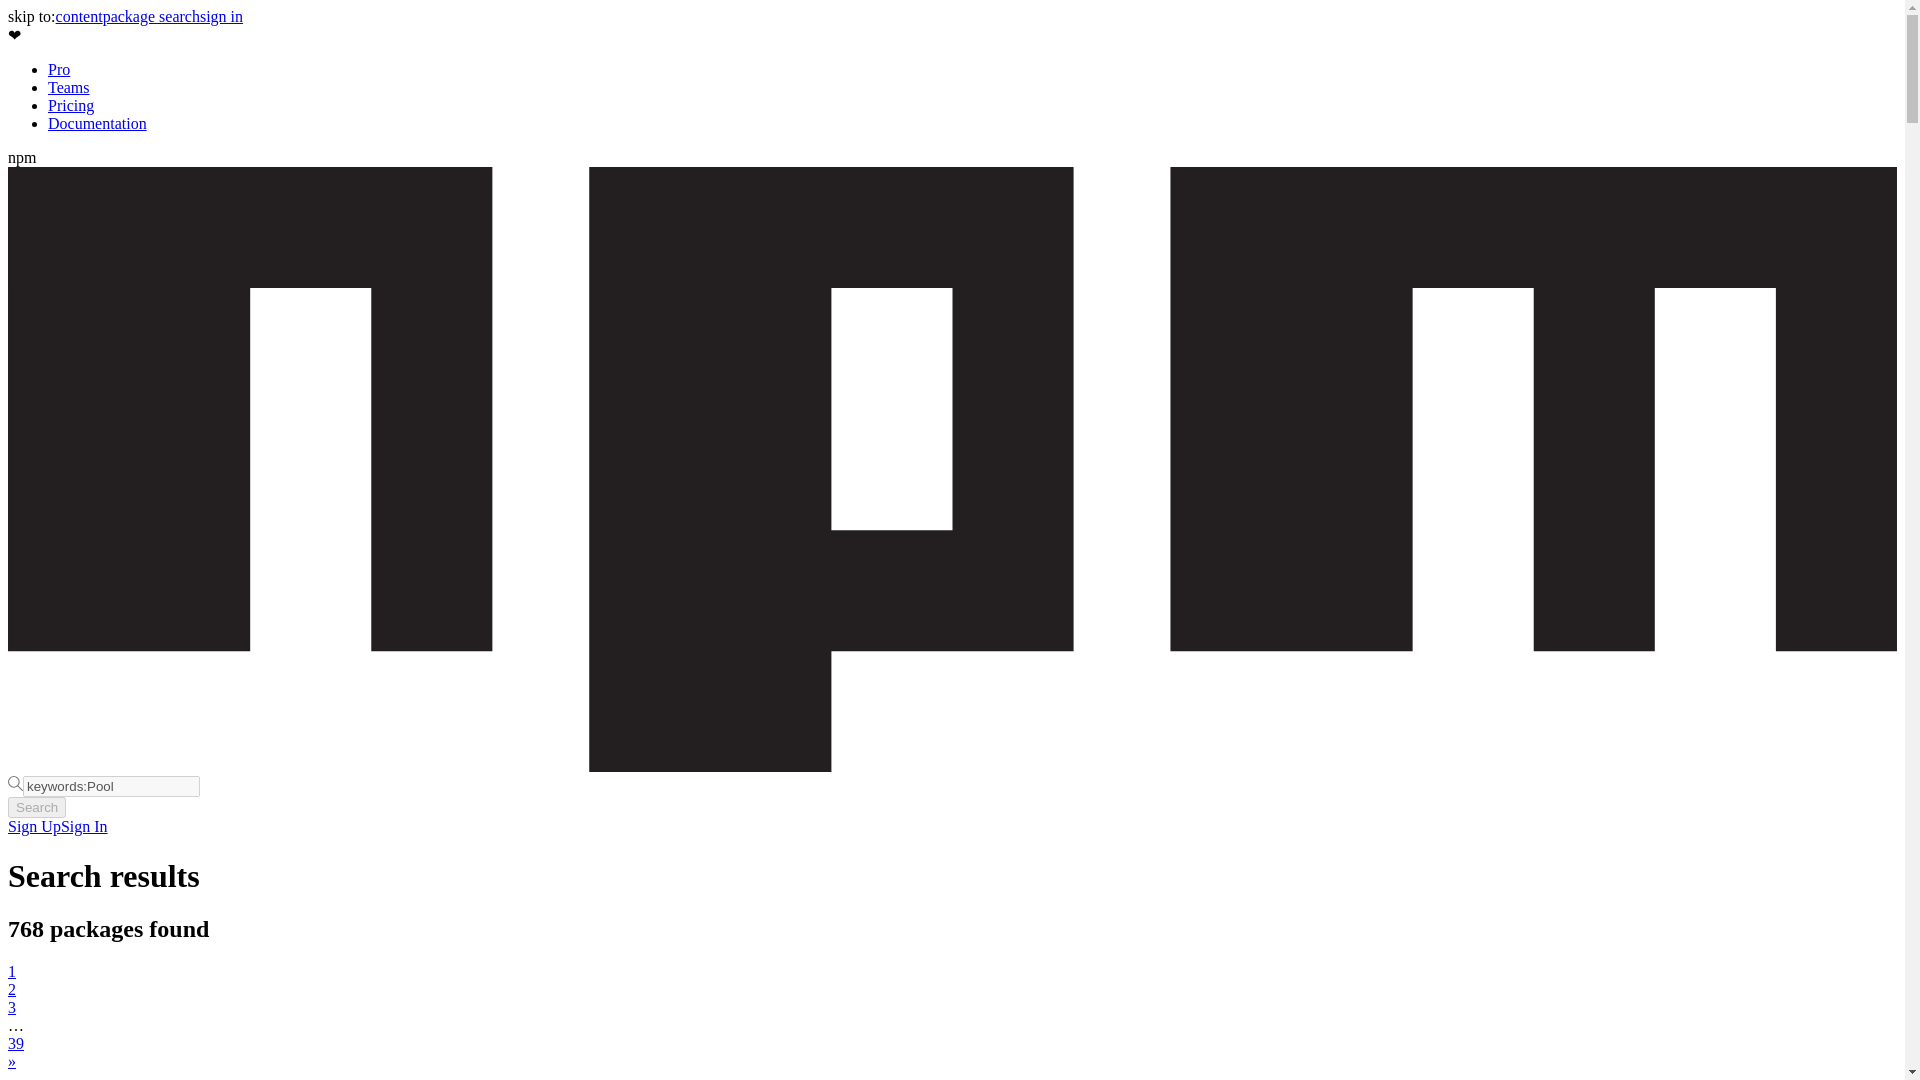 The height and width of the screenshot is (1080, 1920). I want to click on sign in, so click(221, 16).